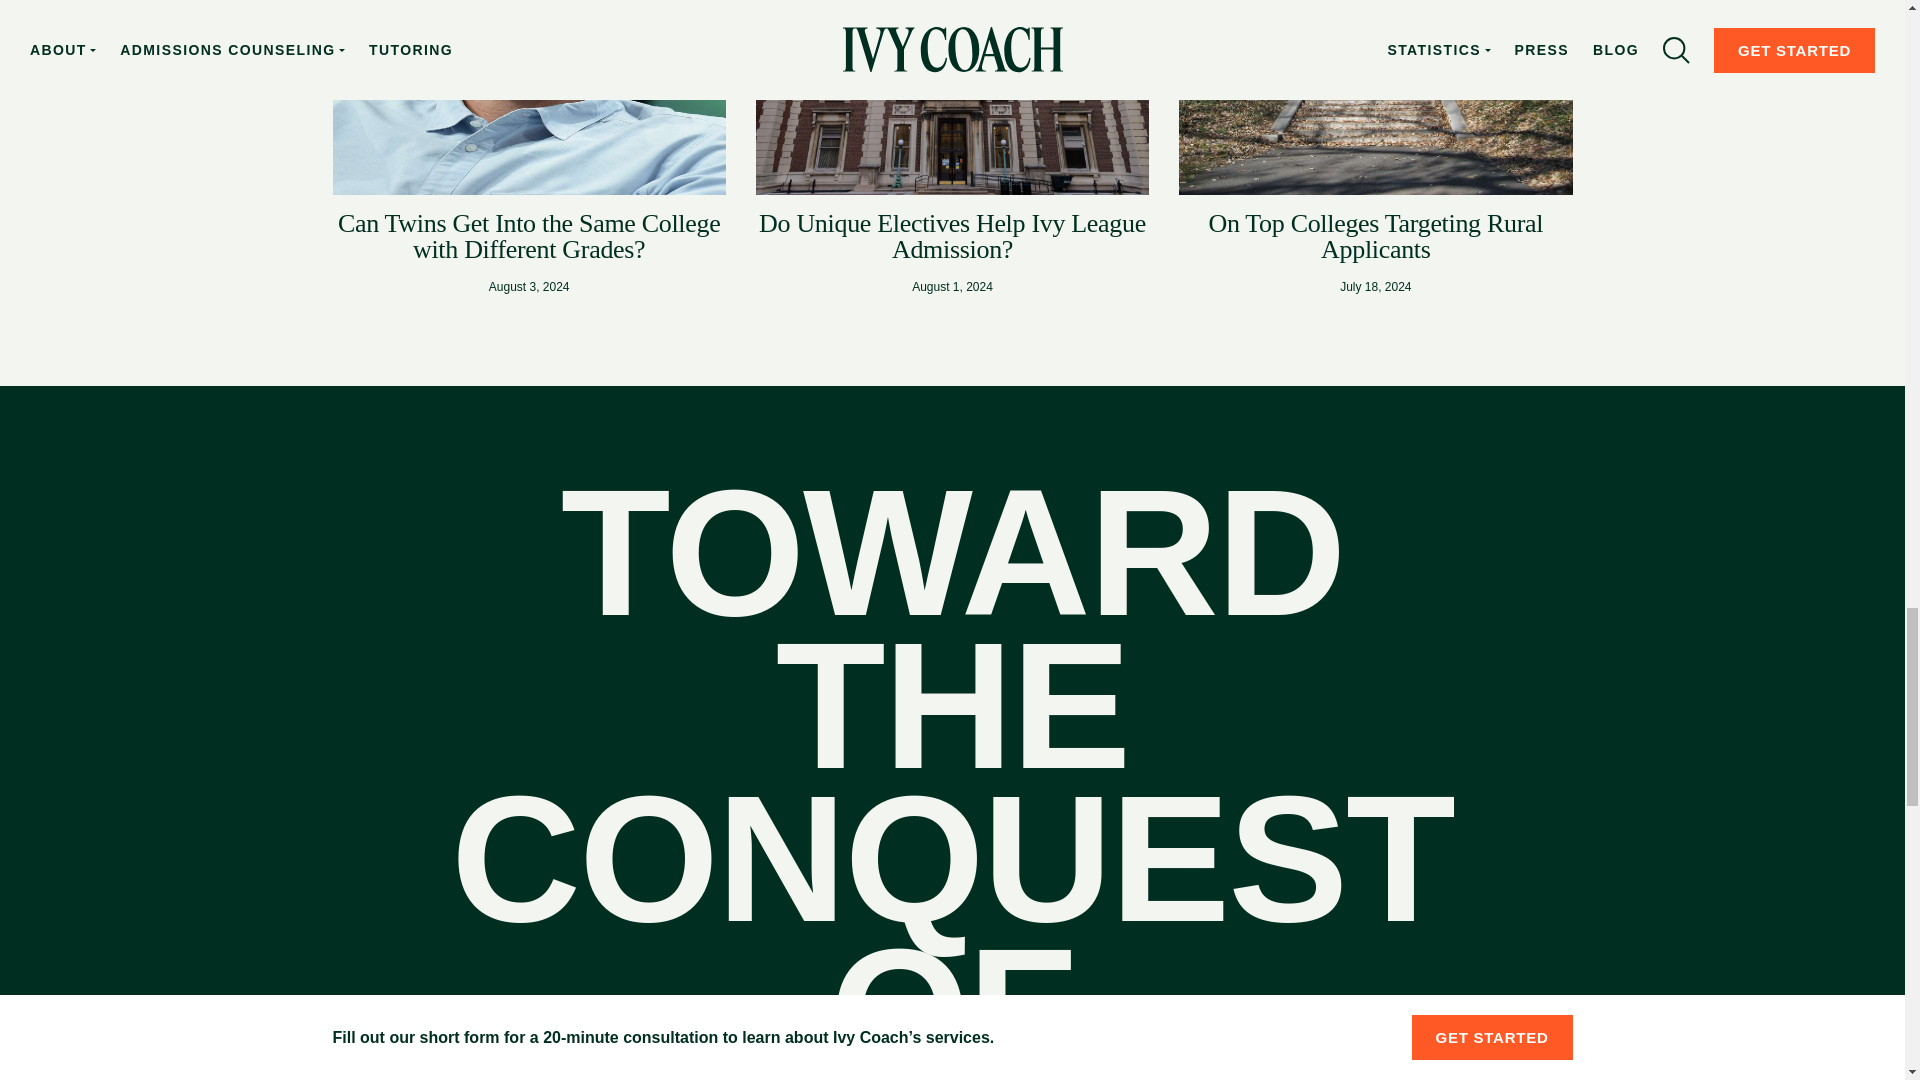 The height and width of the screenshot is (1080, 1920). Describe the element at coordinates (529, 236) in the screenshot. I see `Can Twins Get Into the Same College with Different Grades?` at that location.